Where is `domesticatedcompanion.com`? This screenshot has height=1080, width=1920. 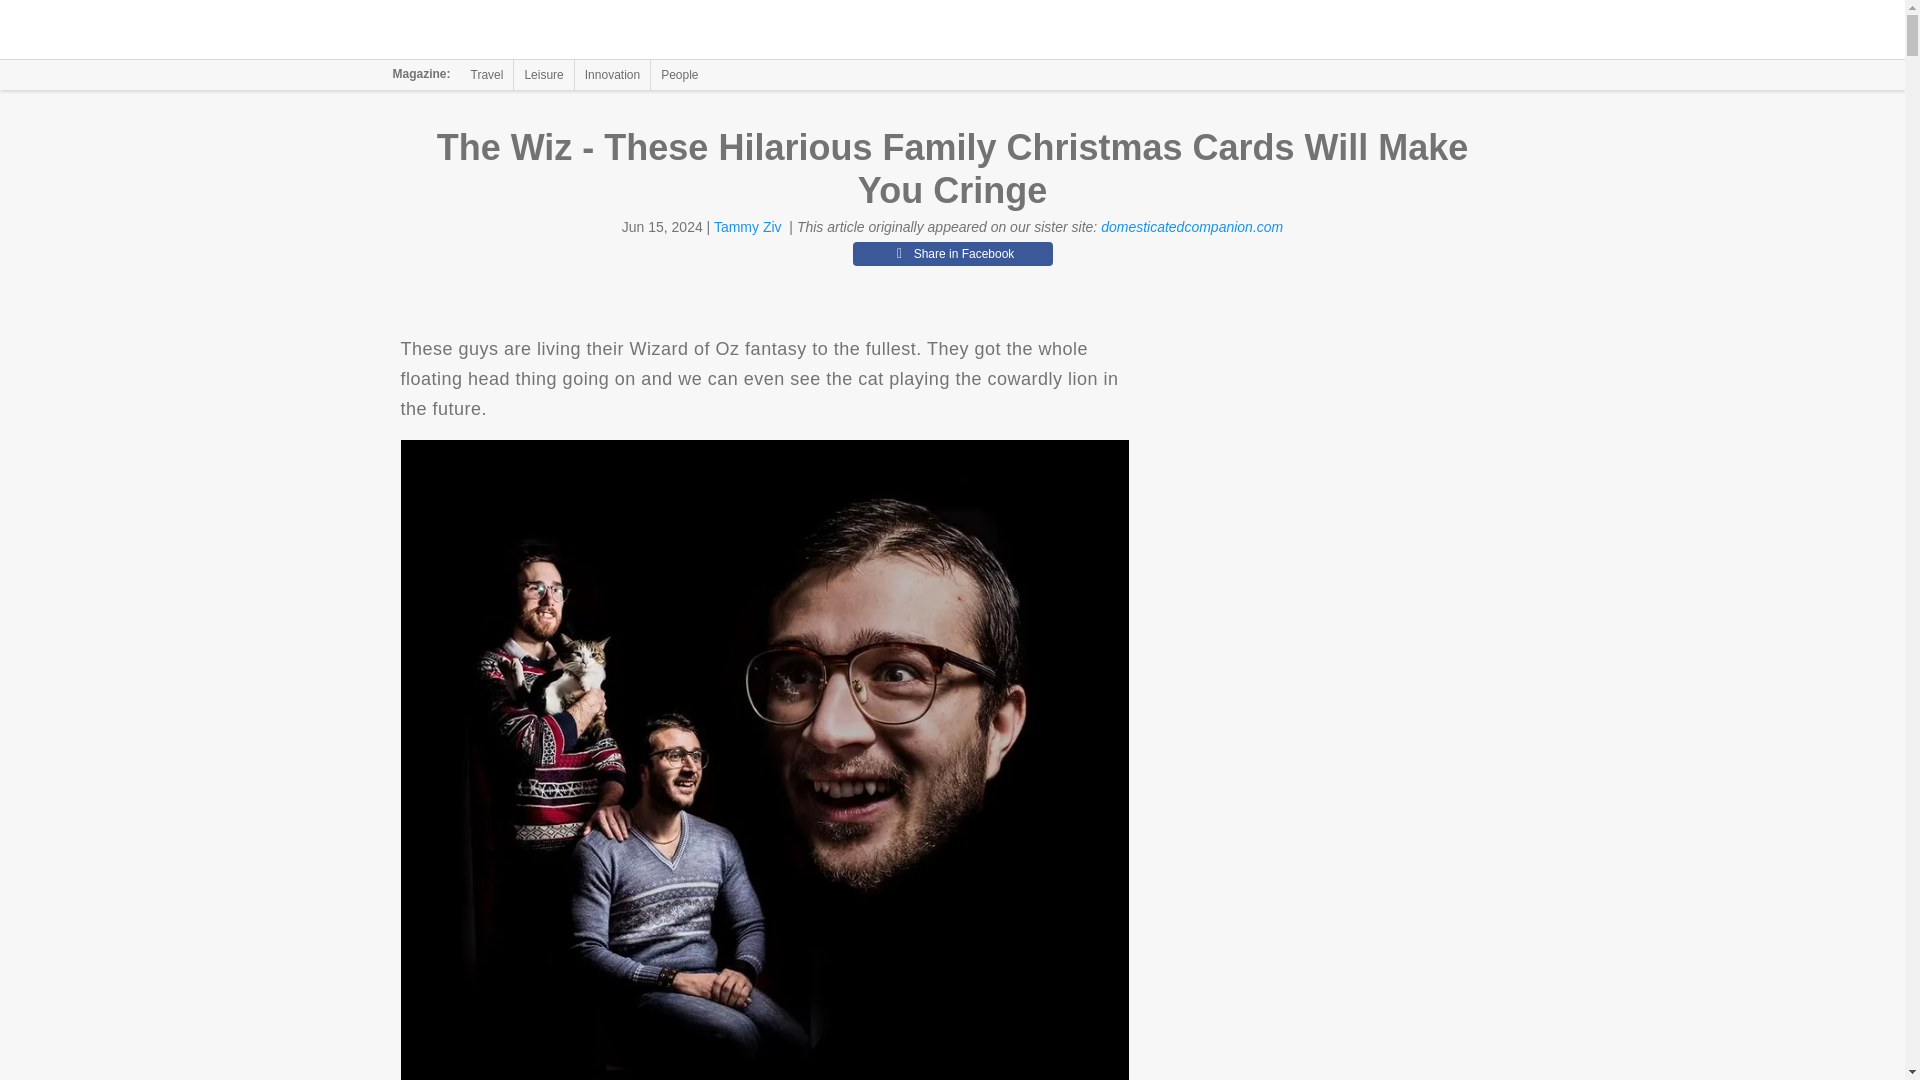 domesticatedcompanion.com is located at coordinates (1191, 227).